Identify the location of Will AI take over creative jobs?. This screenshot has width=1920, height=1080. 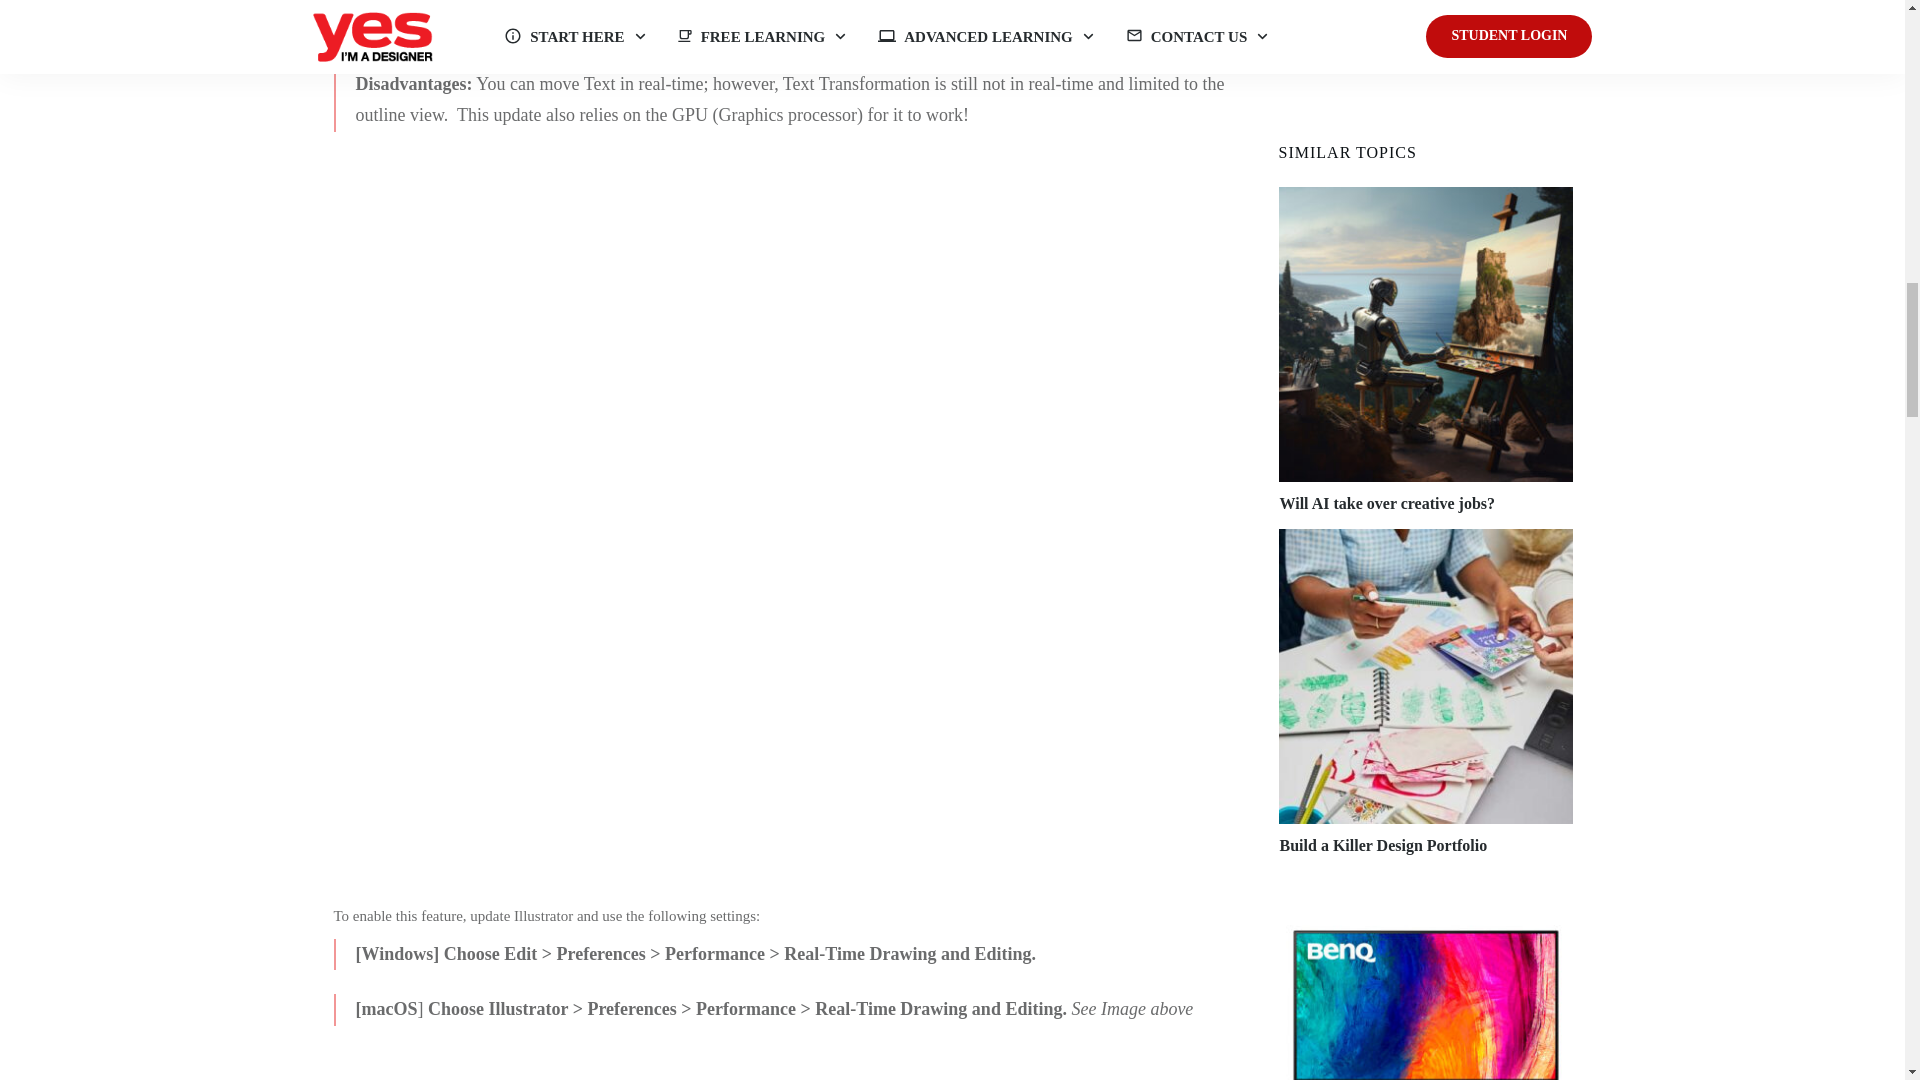
(1388, 502).